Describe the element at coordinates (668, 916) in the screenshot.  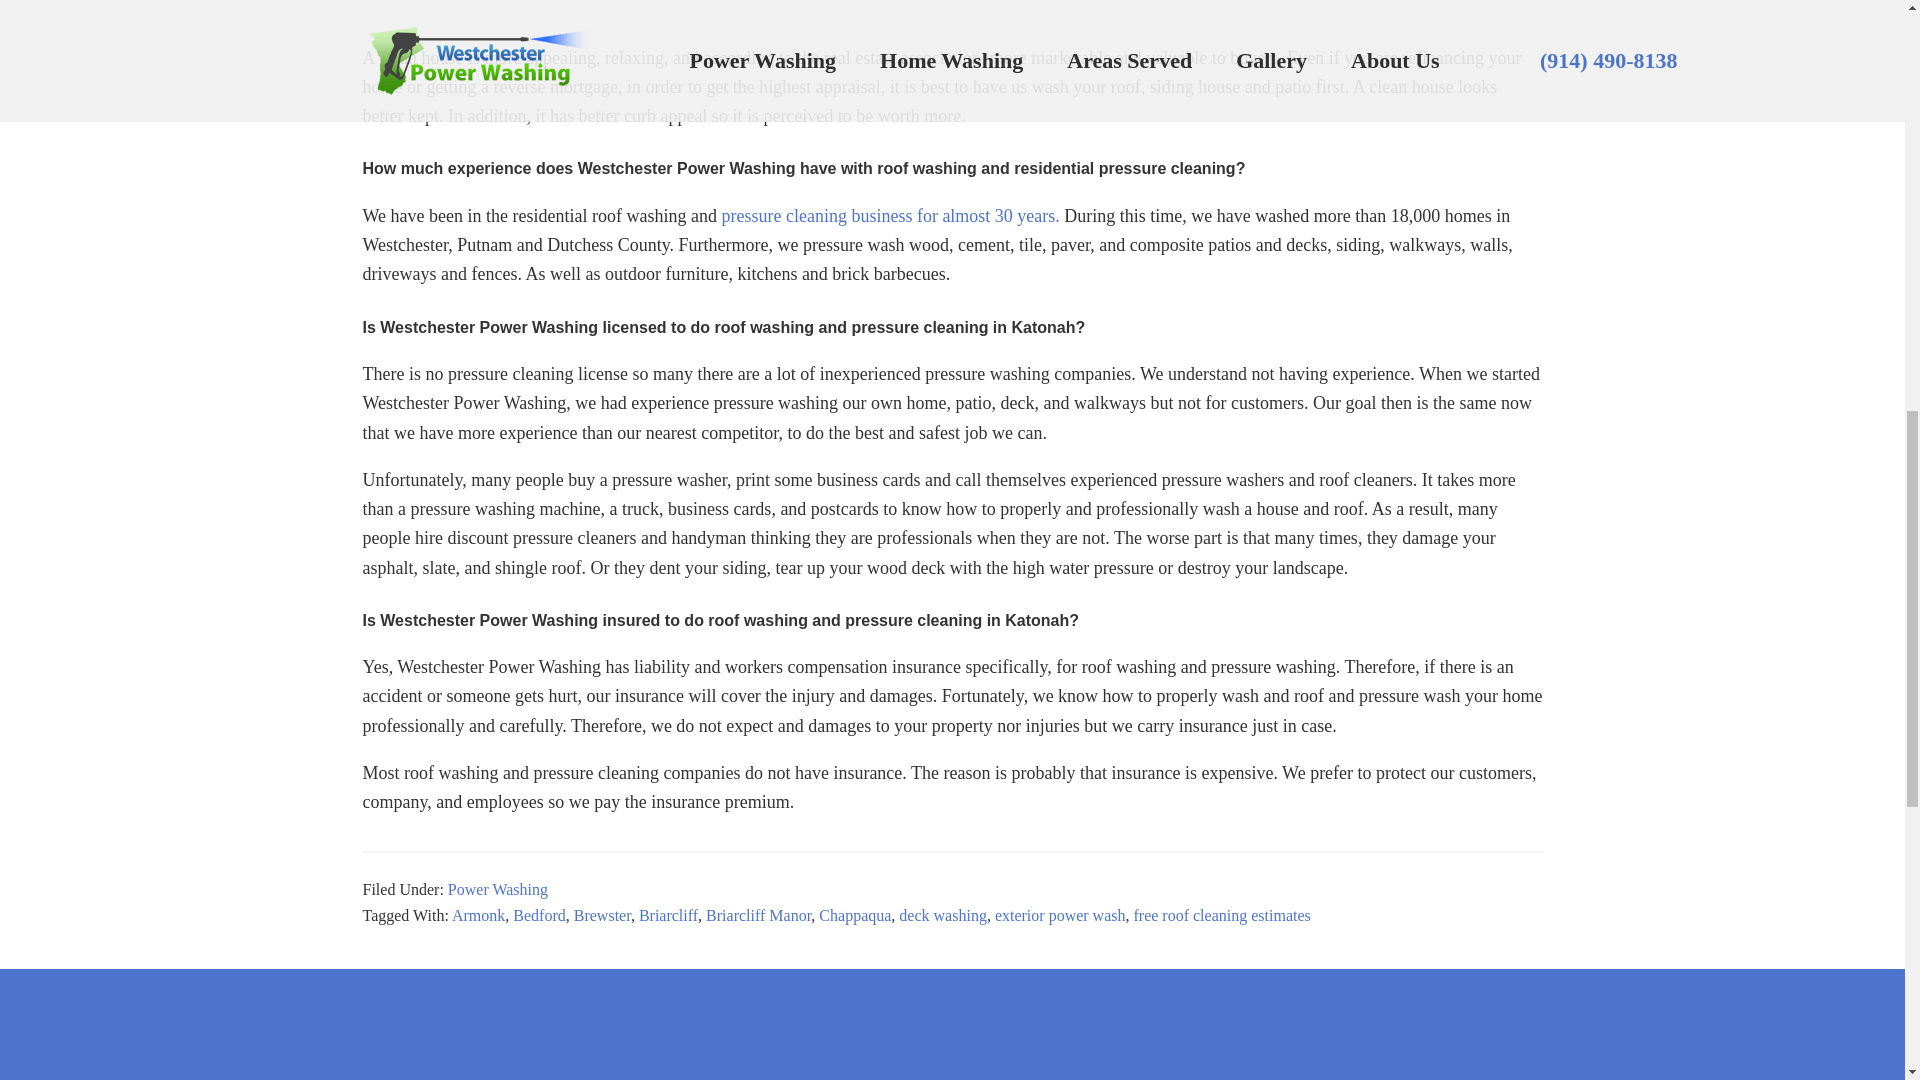
I see `Briarcliff` at that location.